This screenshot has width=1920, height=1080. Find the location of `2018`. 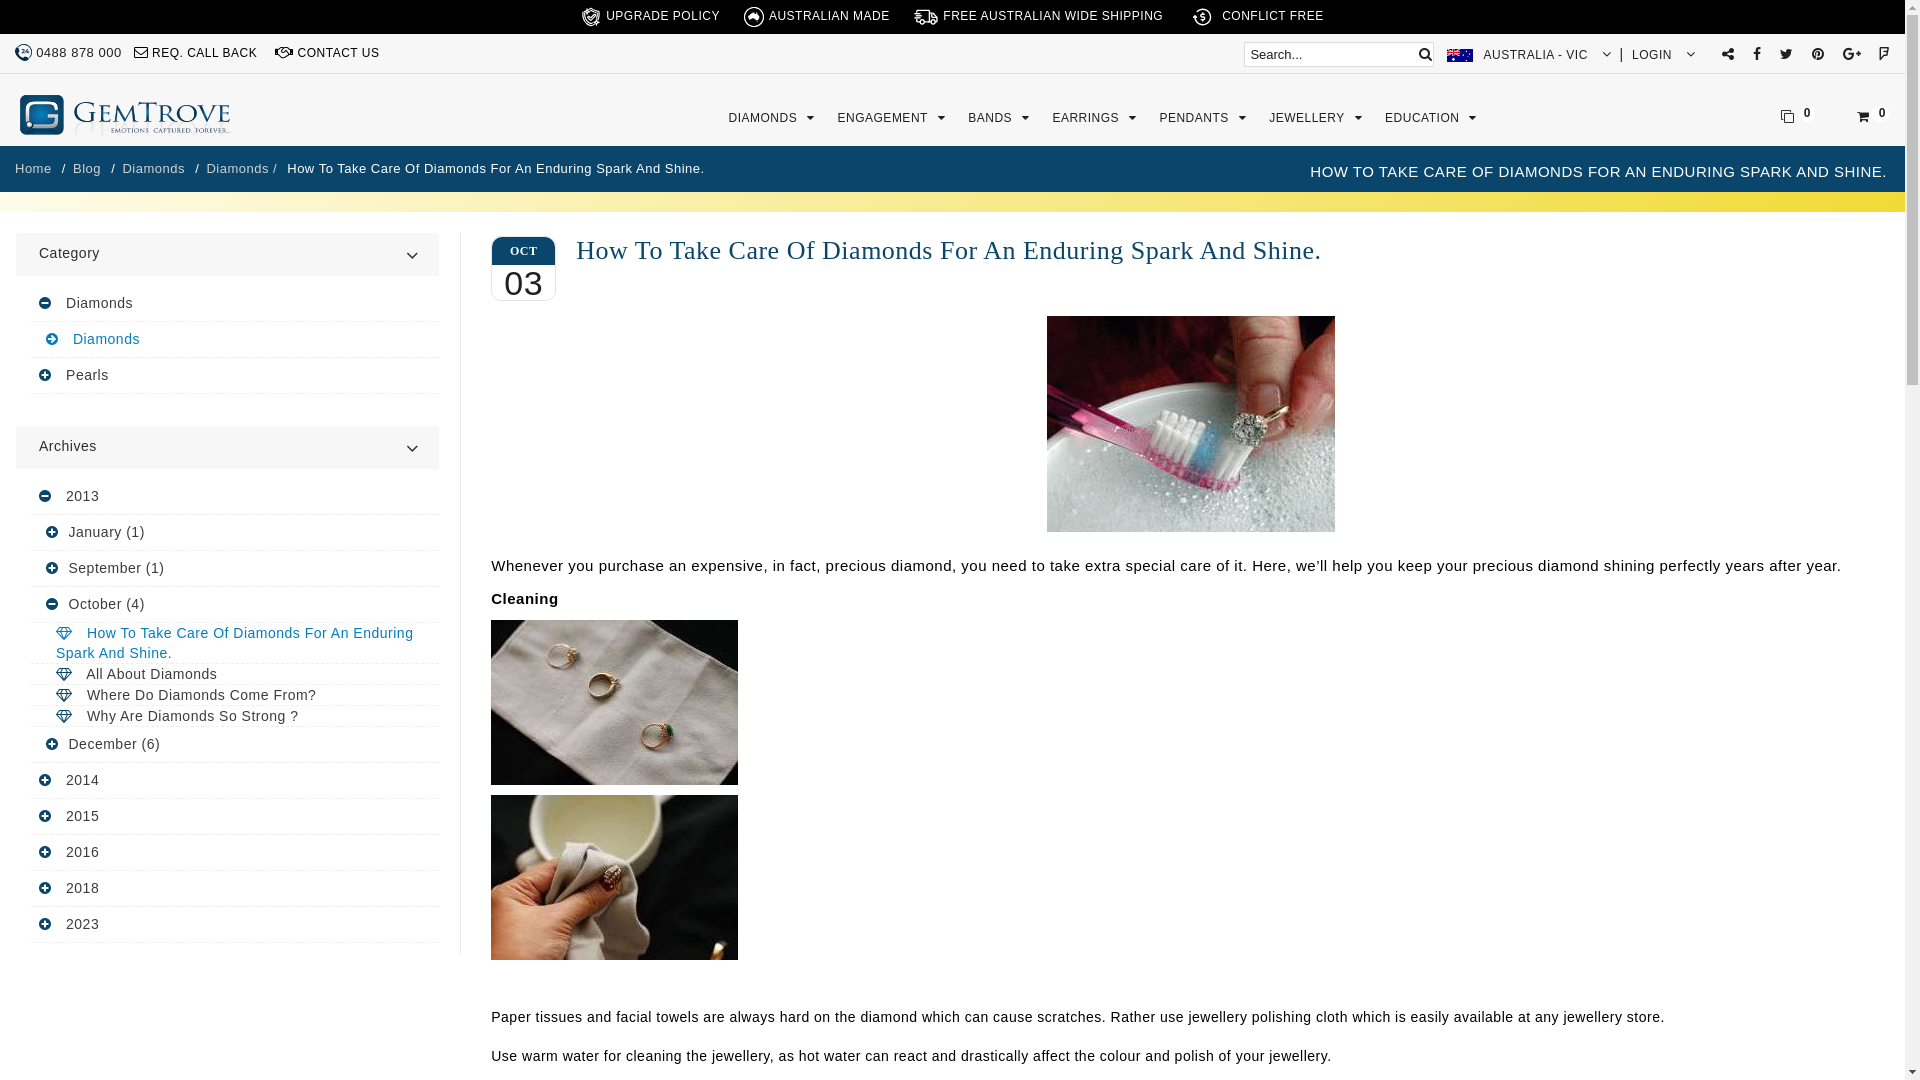

2018 is located at coordinates (81, 888).